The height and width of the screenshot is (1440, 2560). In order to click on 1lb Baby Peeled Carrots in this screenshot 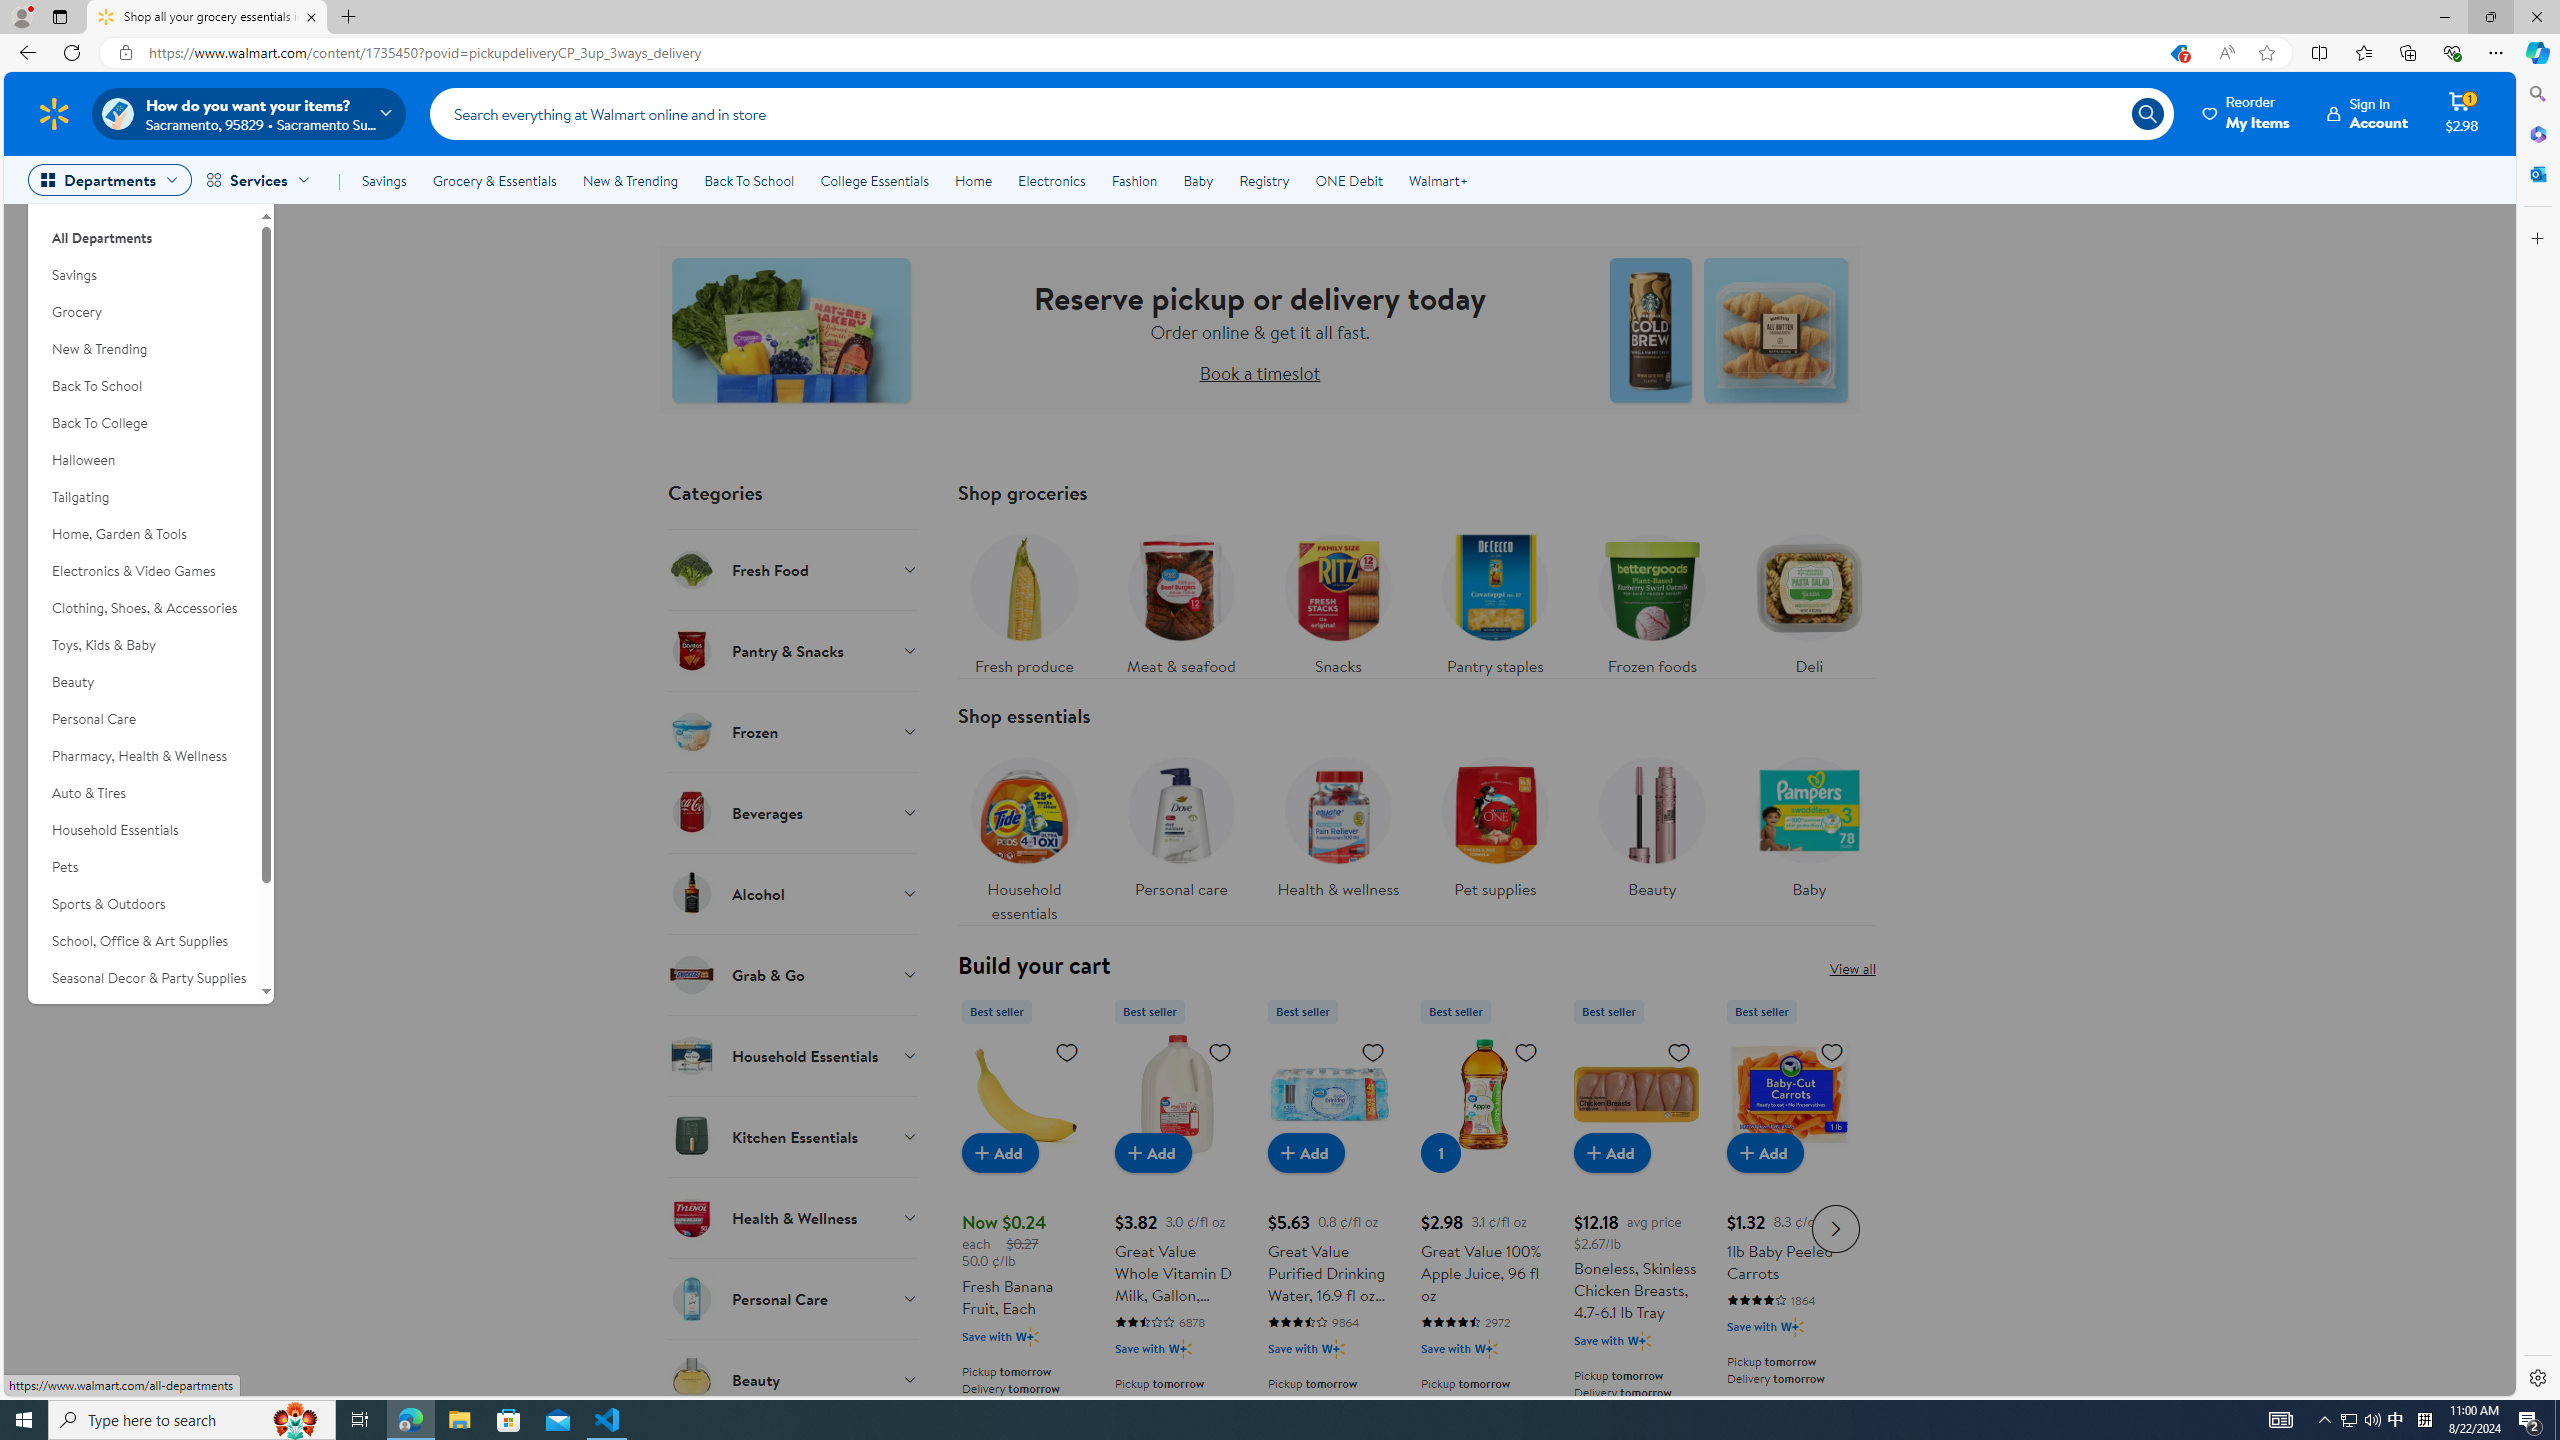, I will do `click(1789, 1226)`.